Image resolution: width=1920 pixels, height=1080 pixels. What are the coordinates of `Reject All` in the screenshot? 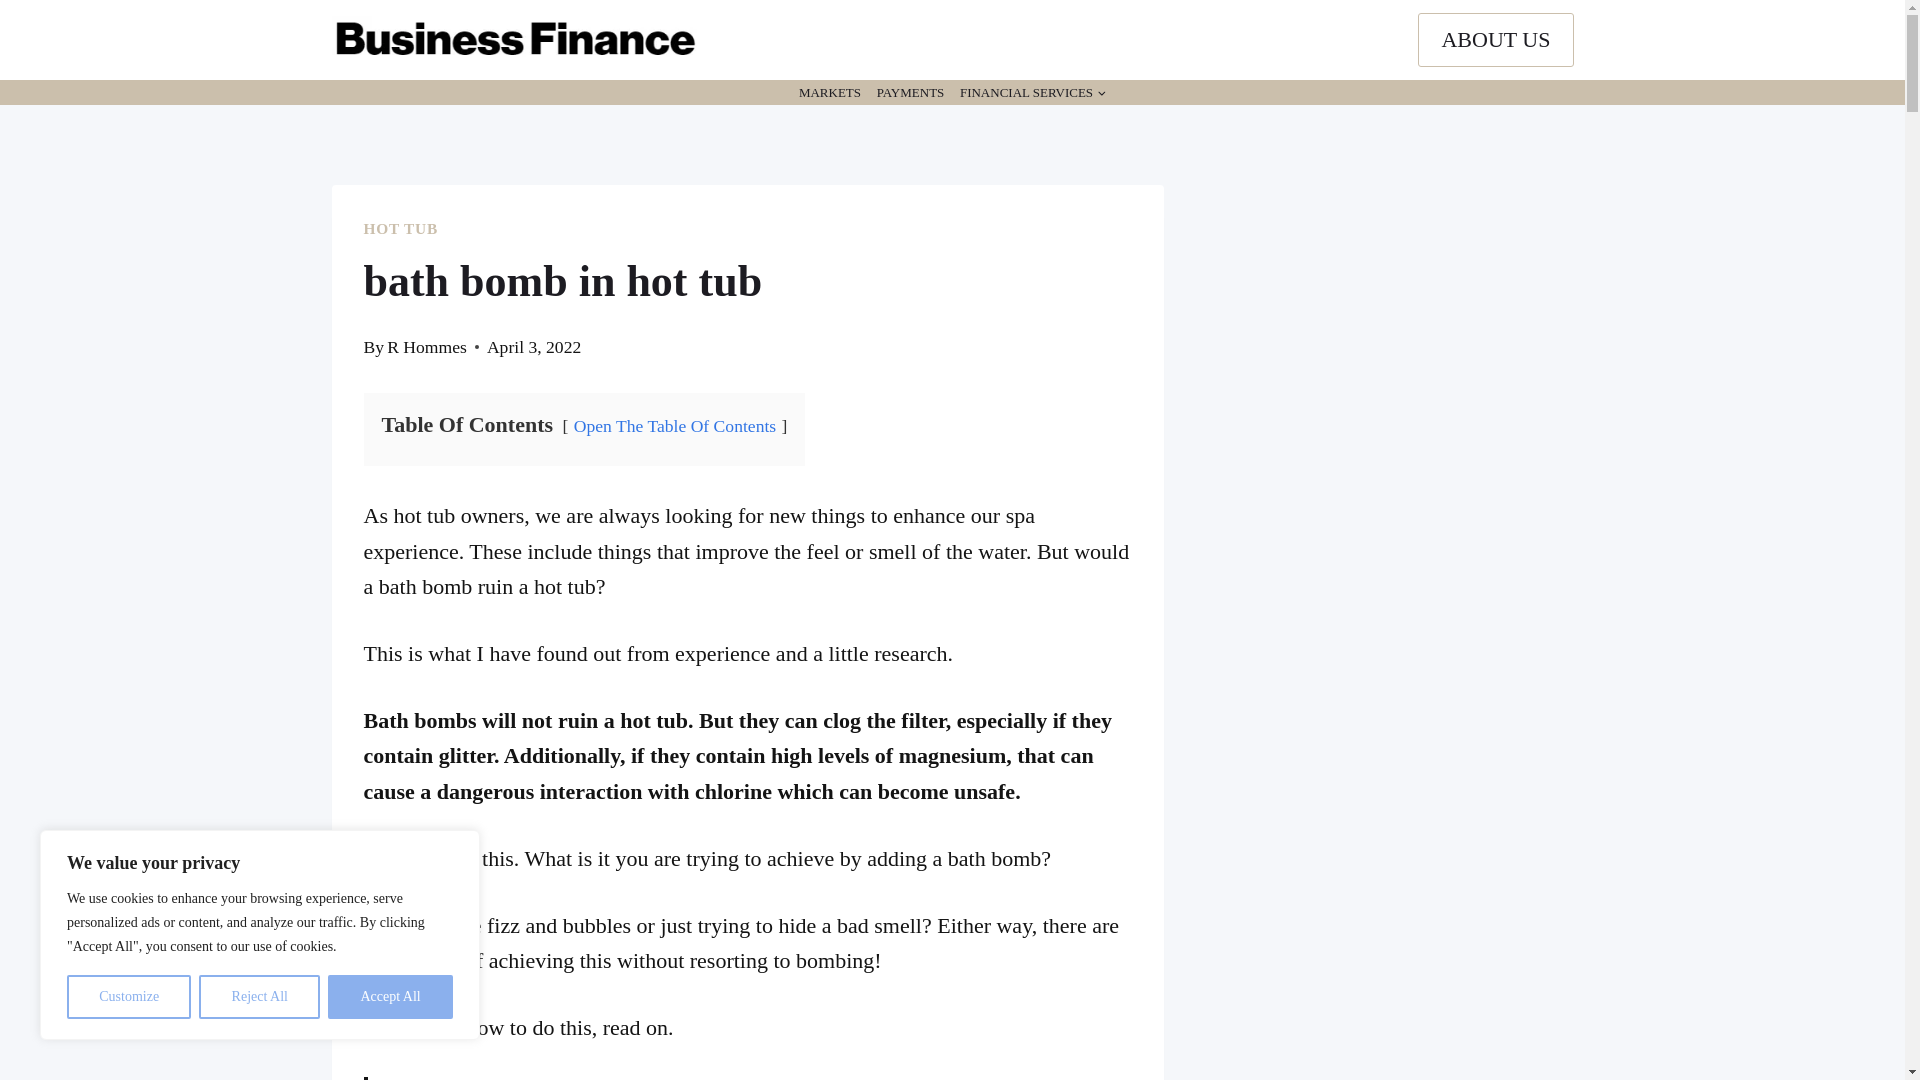 It's located at (260, 997).